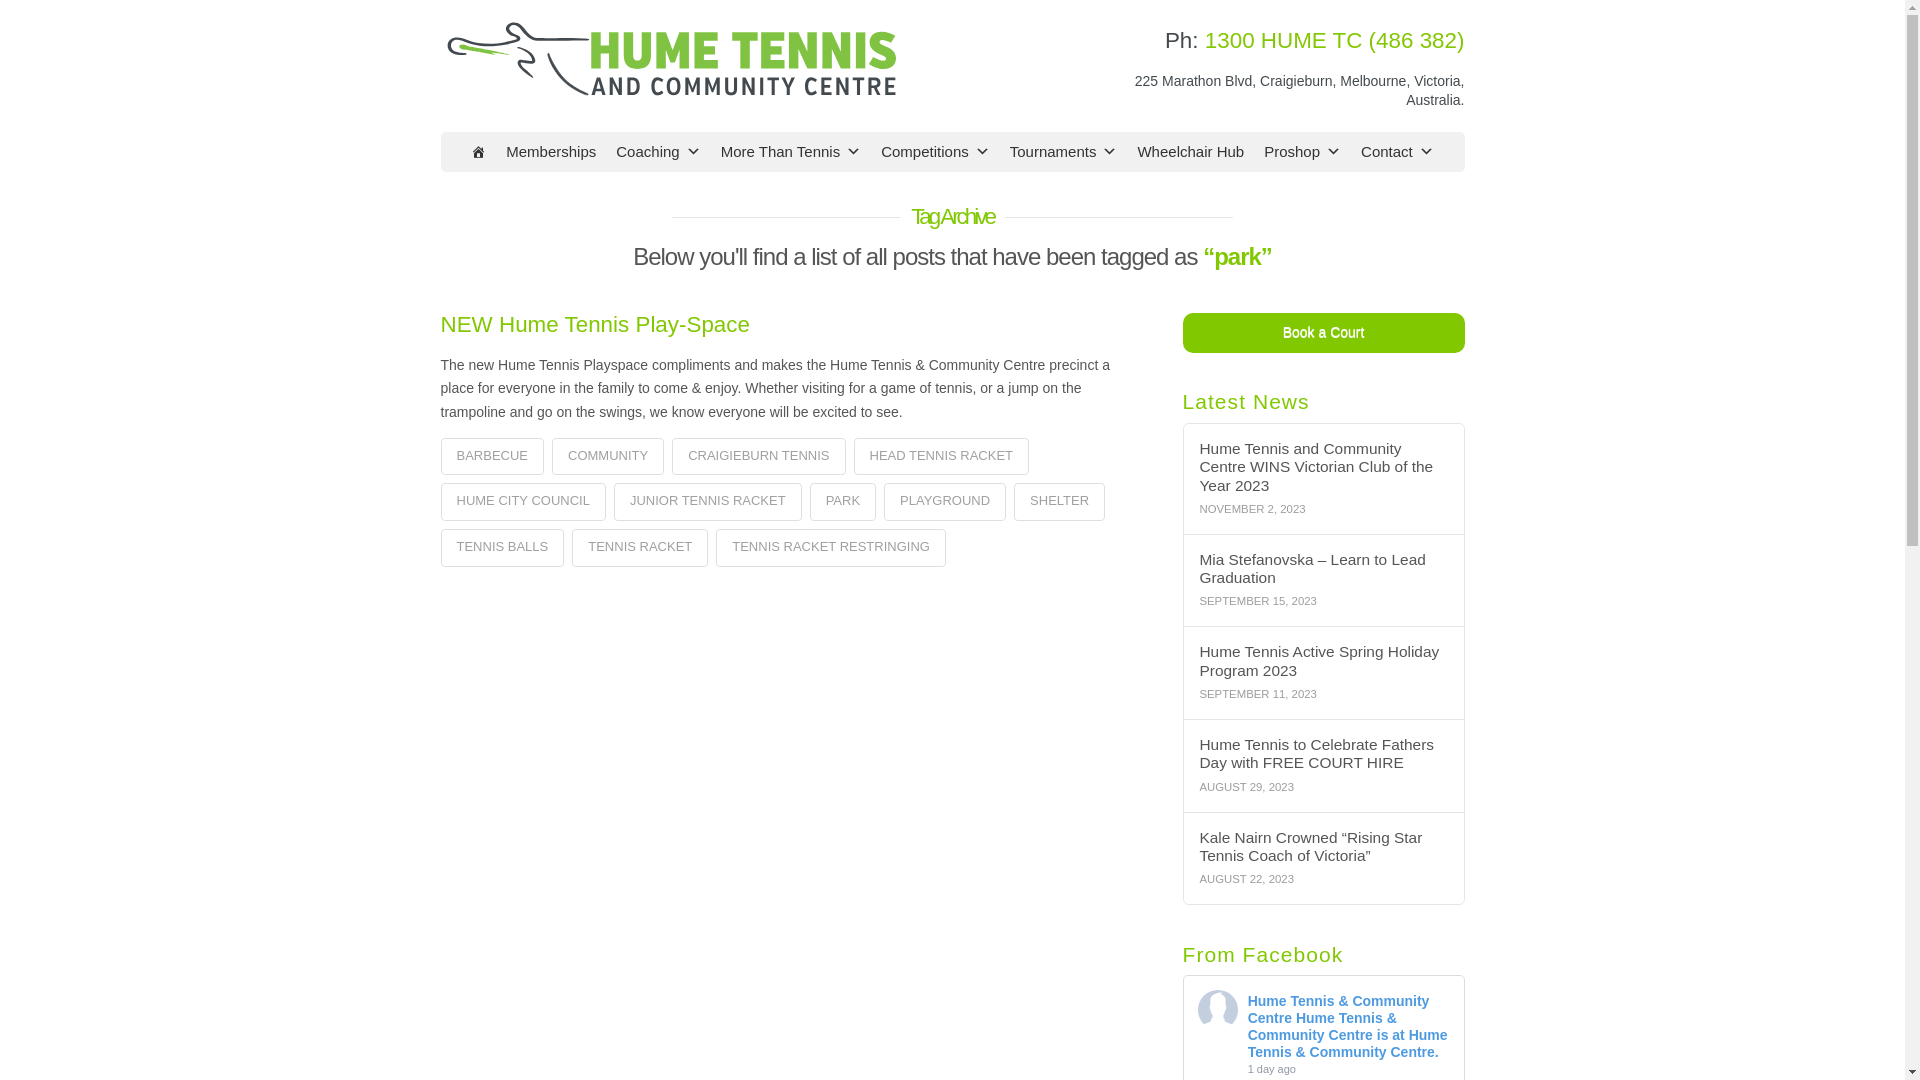 Image resolution: width=1920 pixels, height=1080 pixels. What do you see at coordinates (792, 152) in the screenshot?
I see `More Than Tennis` at bounding box center [792, 152].